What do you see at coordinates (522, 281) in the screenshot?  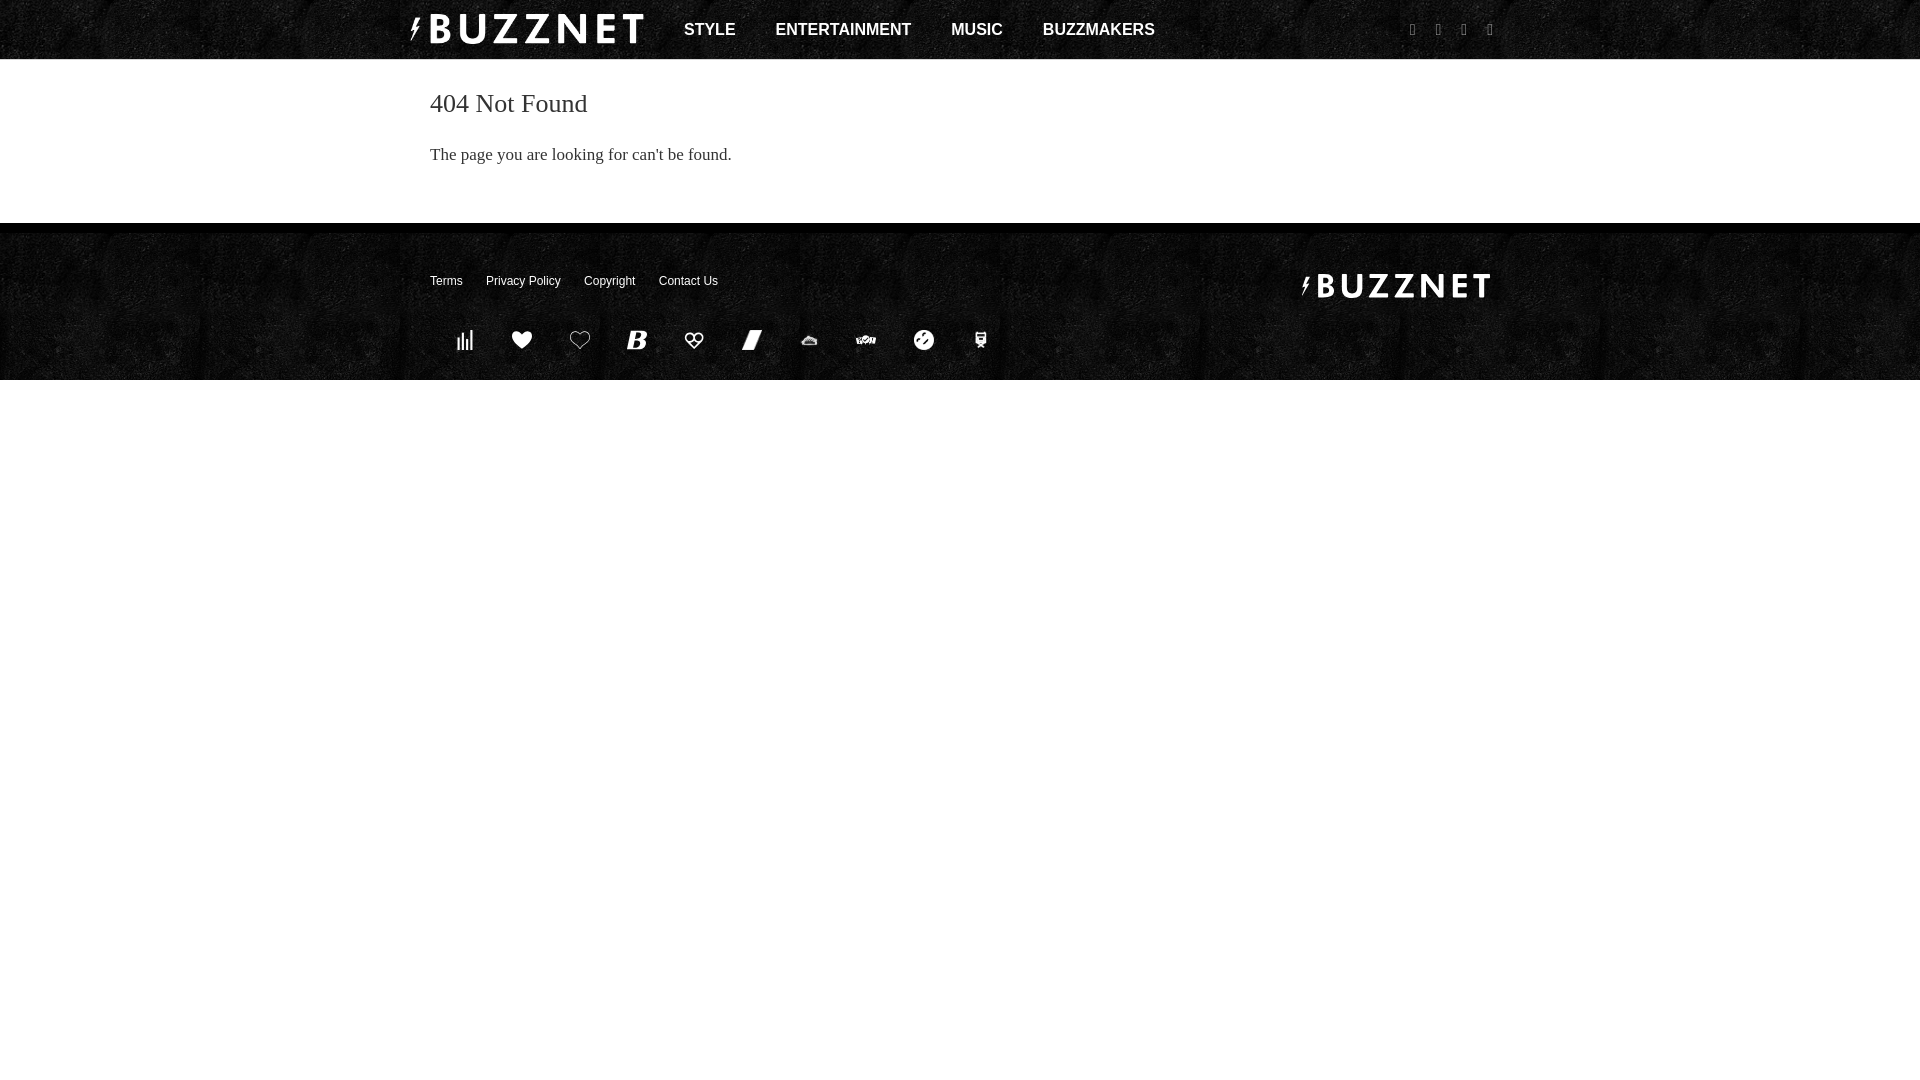 I see `Privacy Policy` at bounding box center [522, 281].